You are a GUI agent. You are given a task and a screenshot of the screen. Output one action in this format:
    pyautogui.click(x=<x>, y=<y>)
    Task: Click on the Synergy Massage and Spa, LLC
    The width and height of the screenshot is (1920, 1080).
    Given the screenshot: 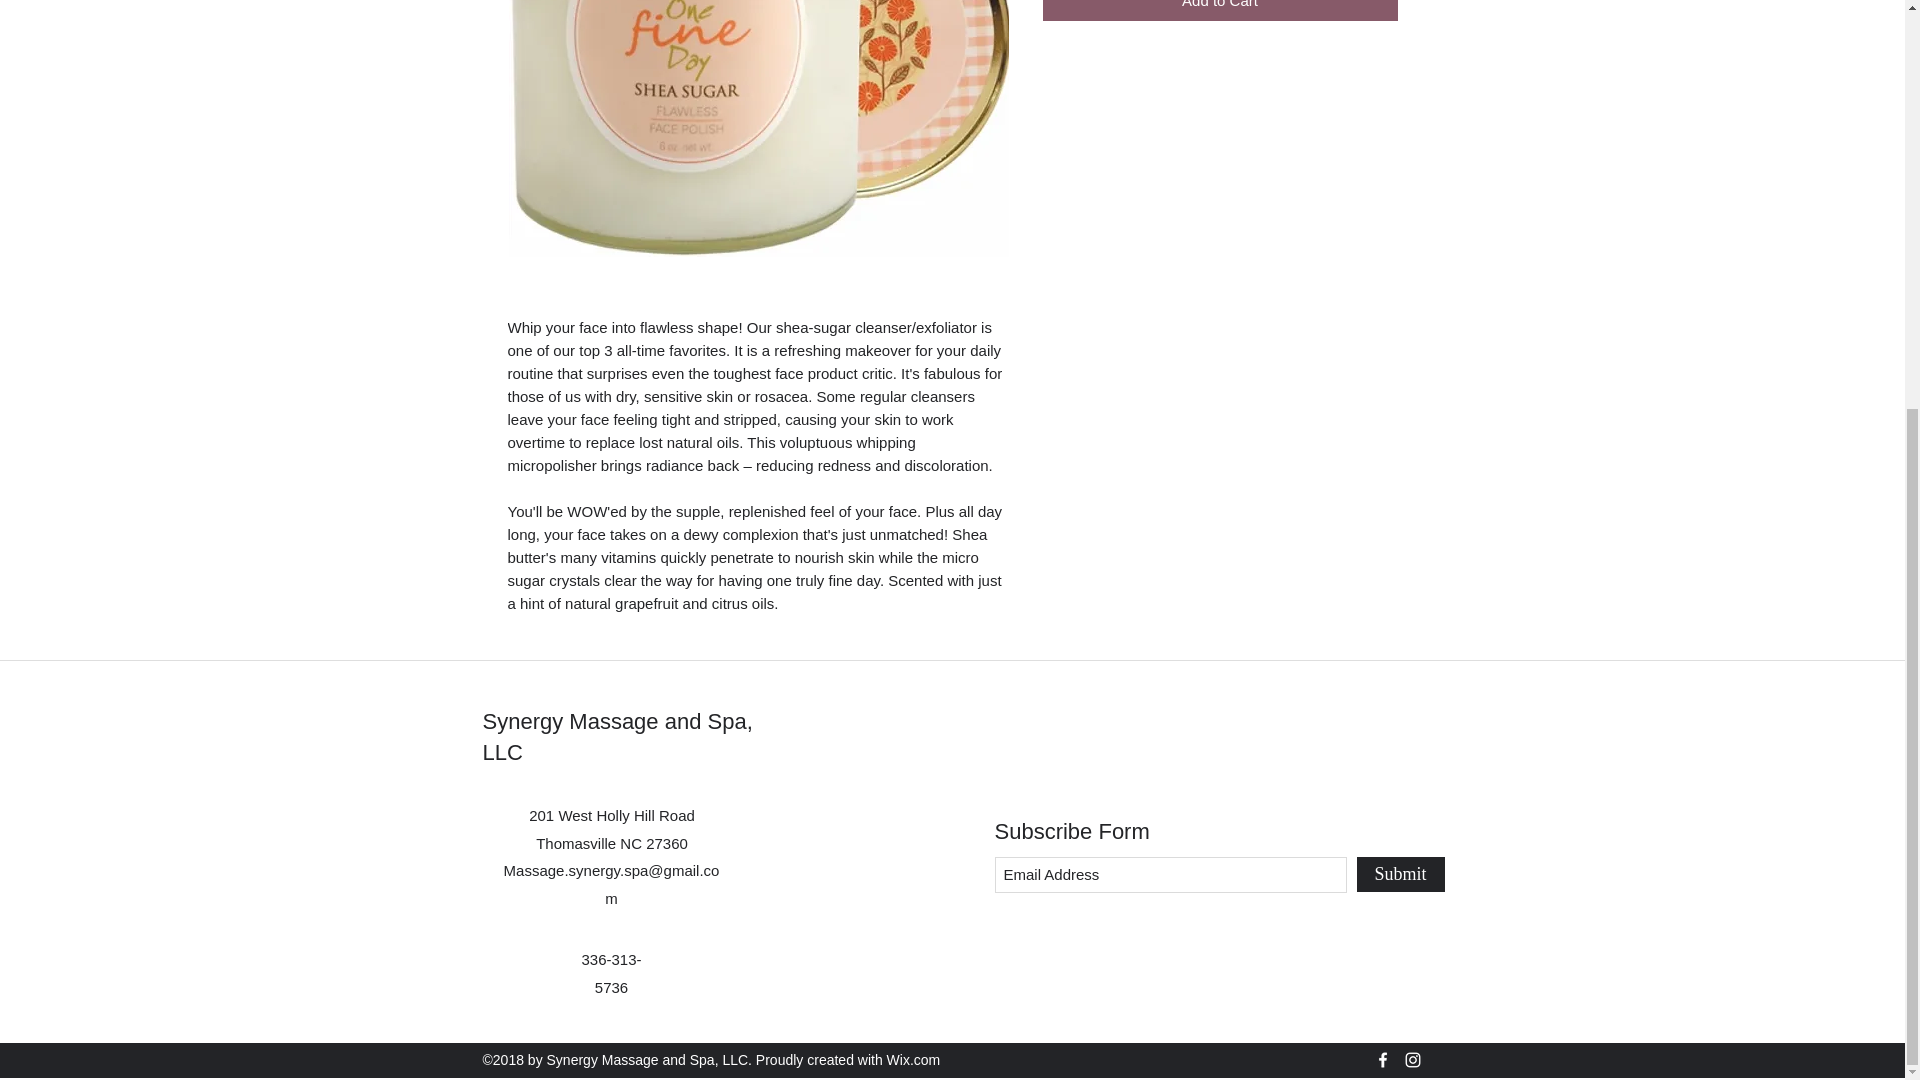 What is the action you would take?
    pyautogui.click(x=616, y=736)
    